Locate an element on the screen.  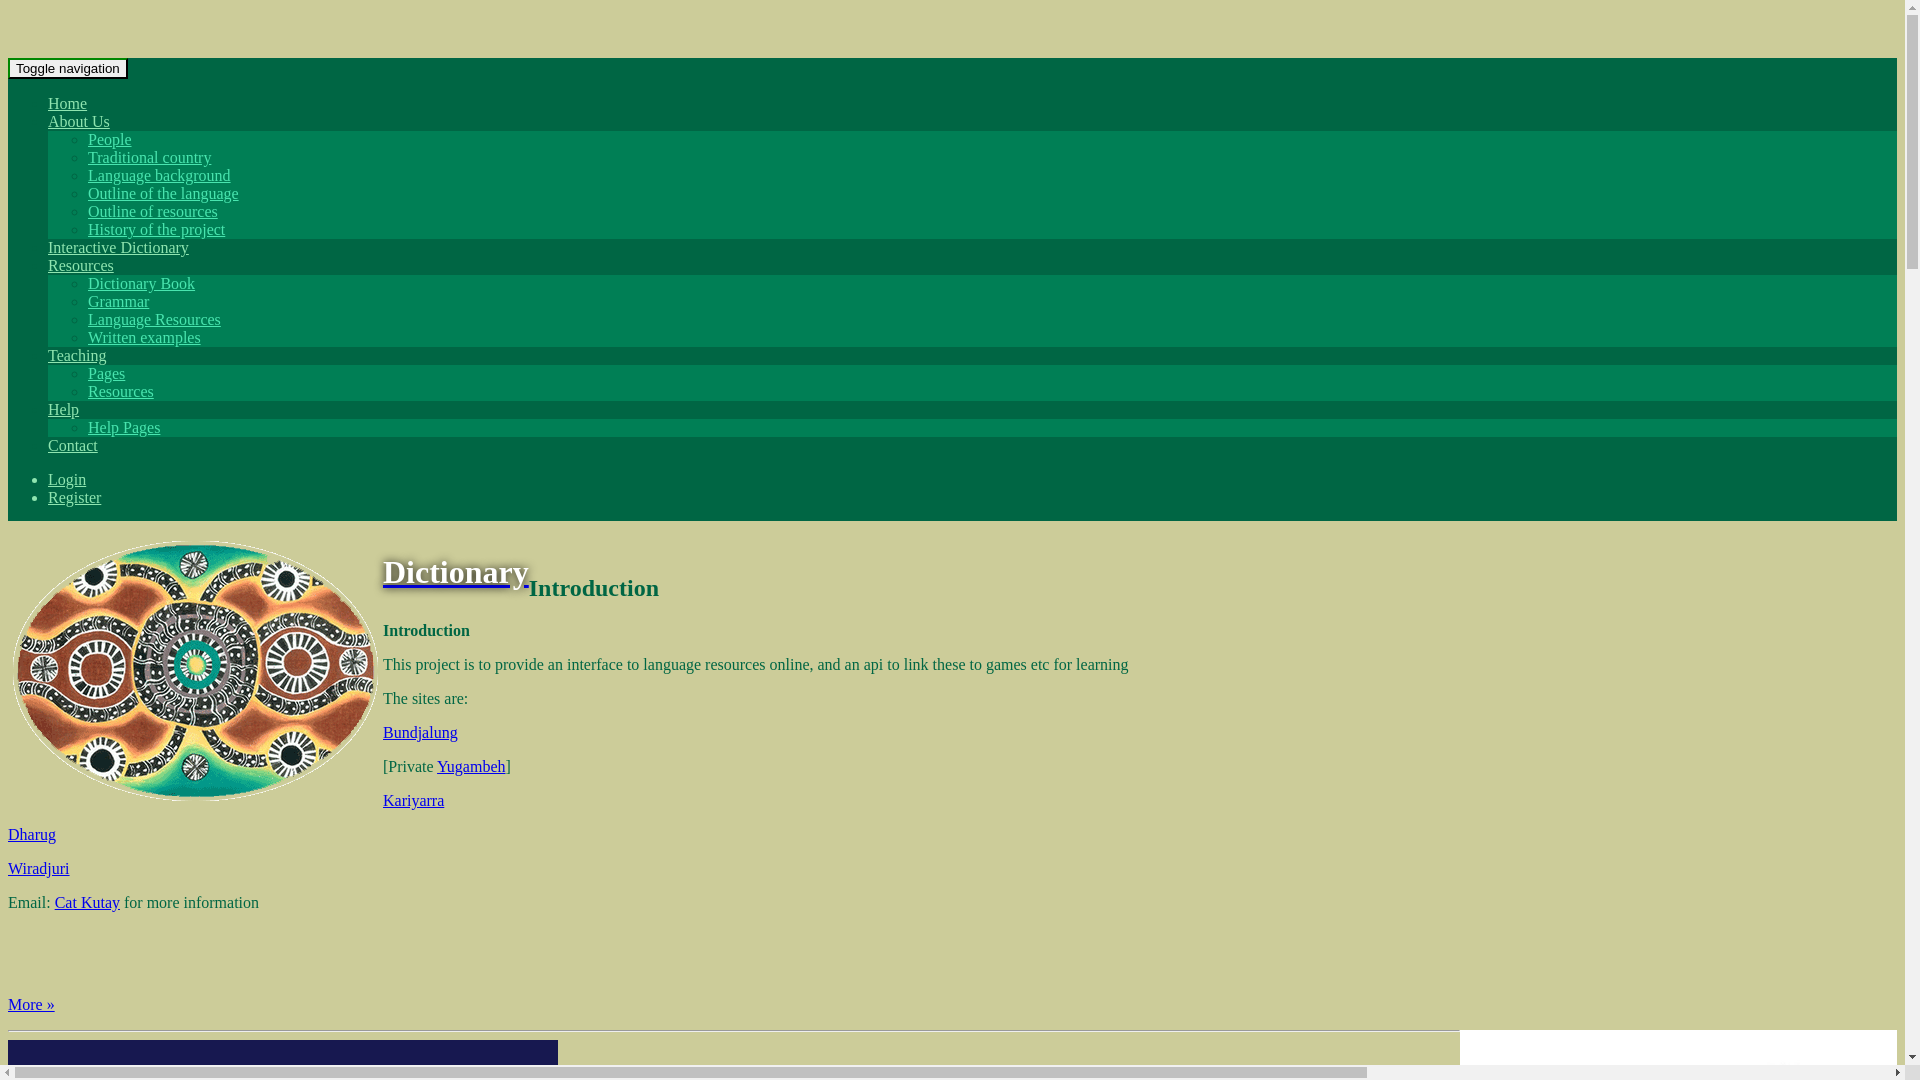
Traditional country is located at coordinates (150, 158).